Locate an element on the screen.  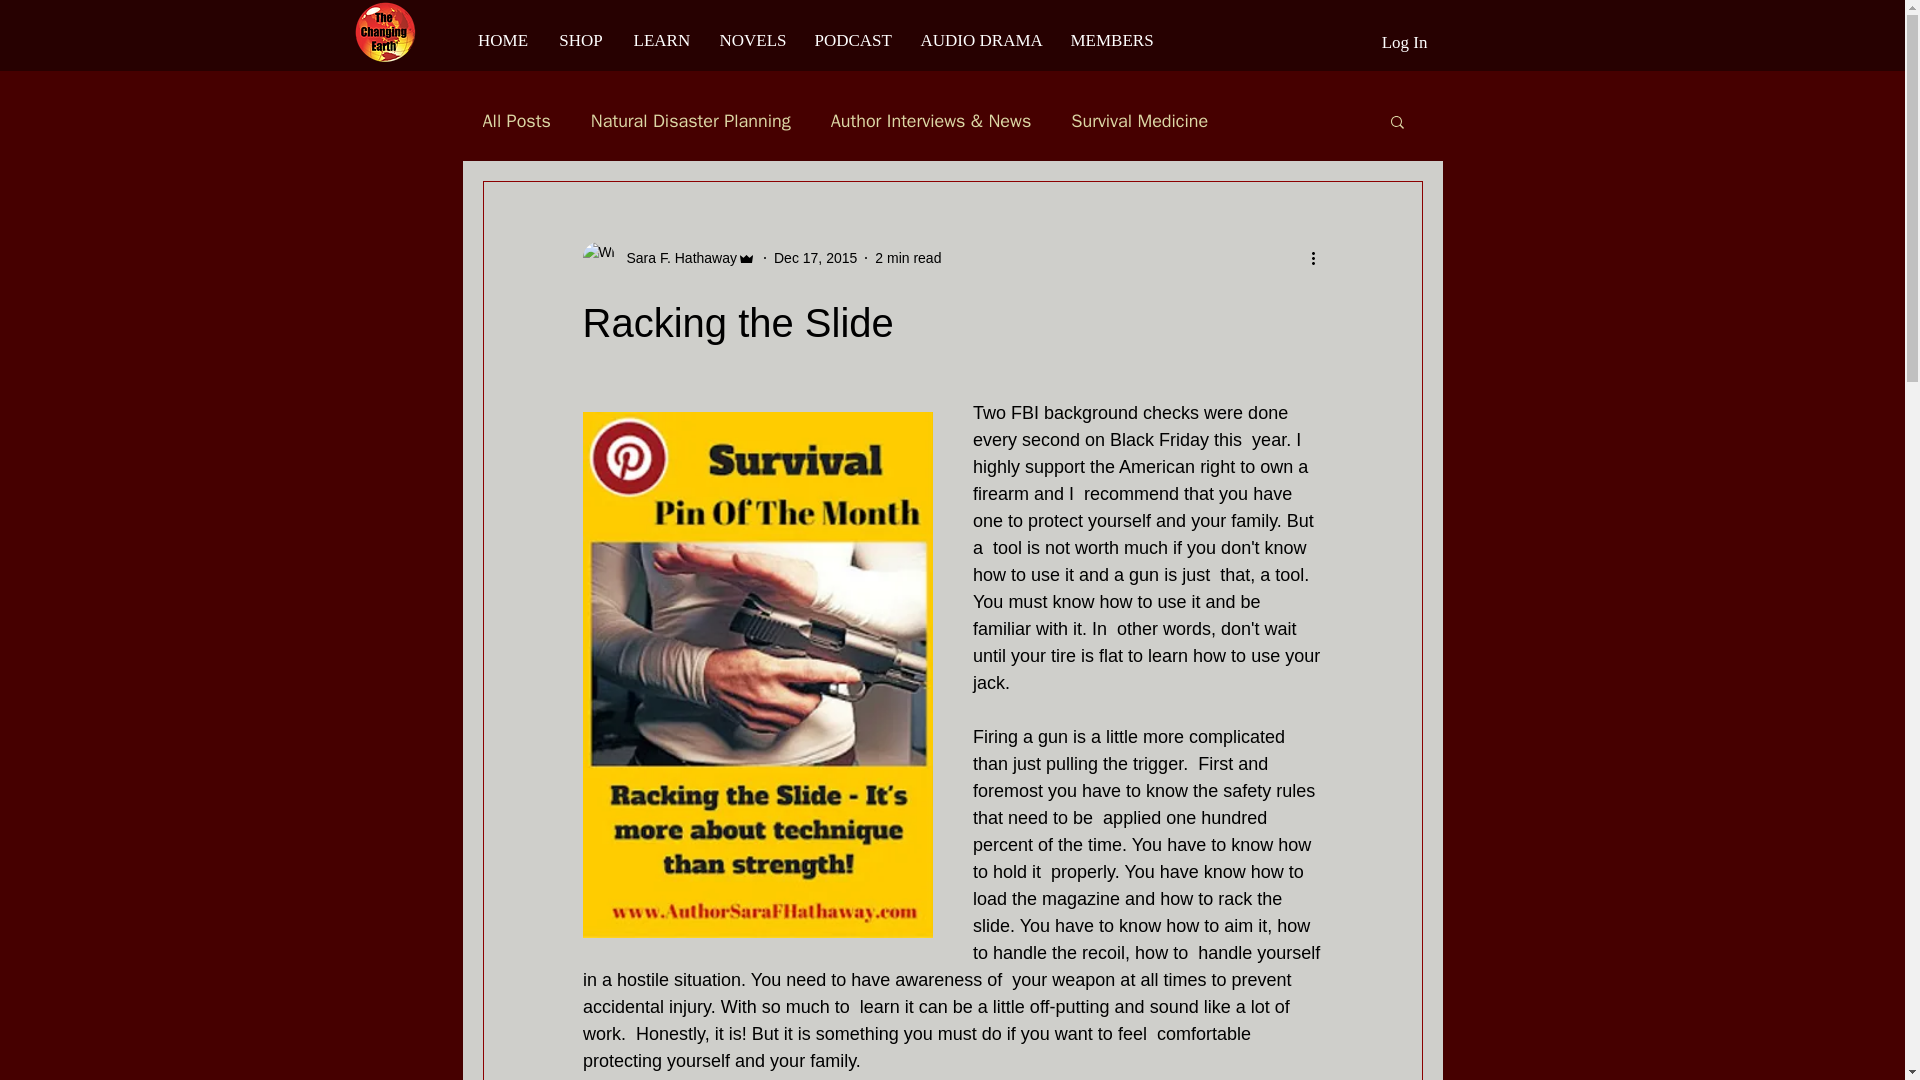
2 min read is located at coordinates (908, 257).